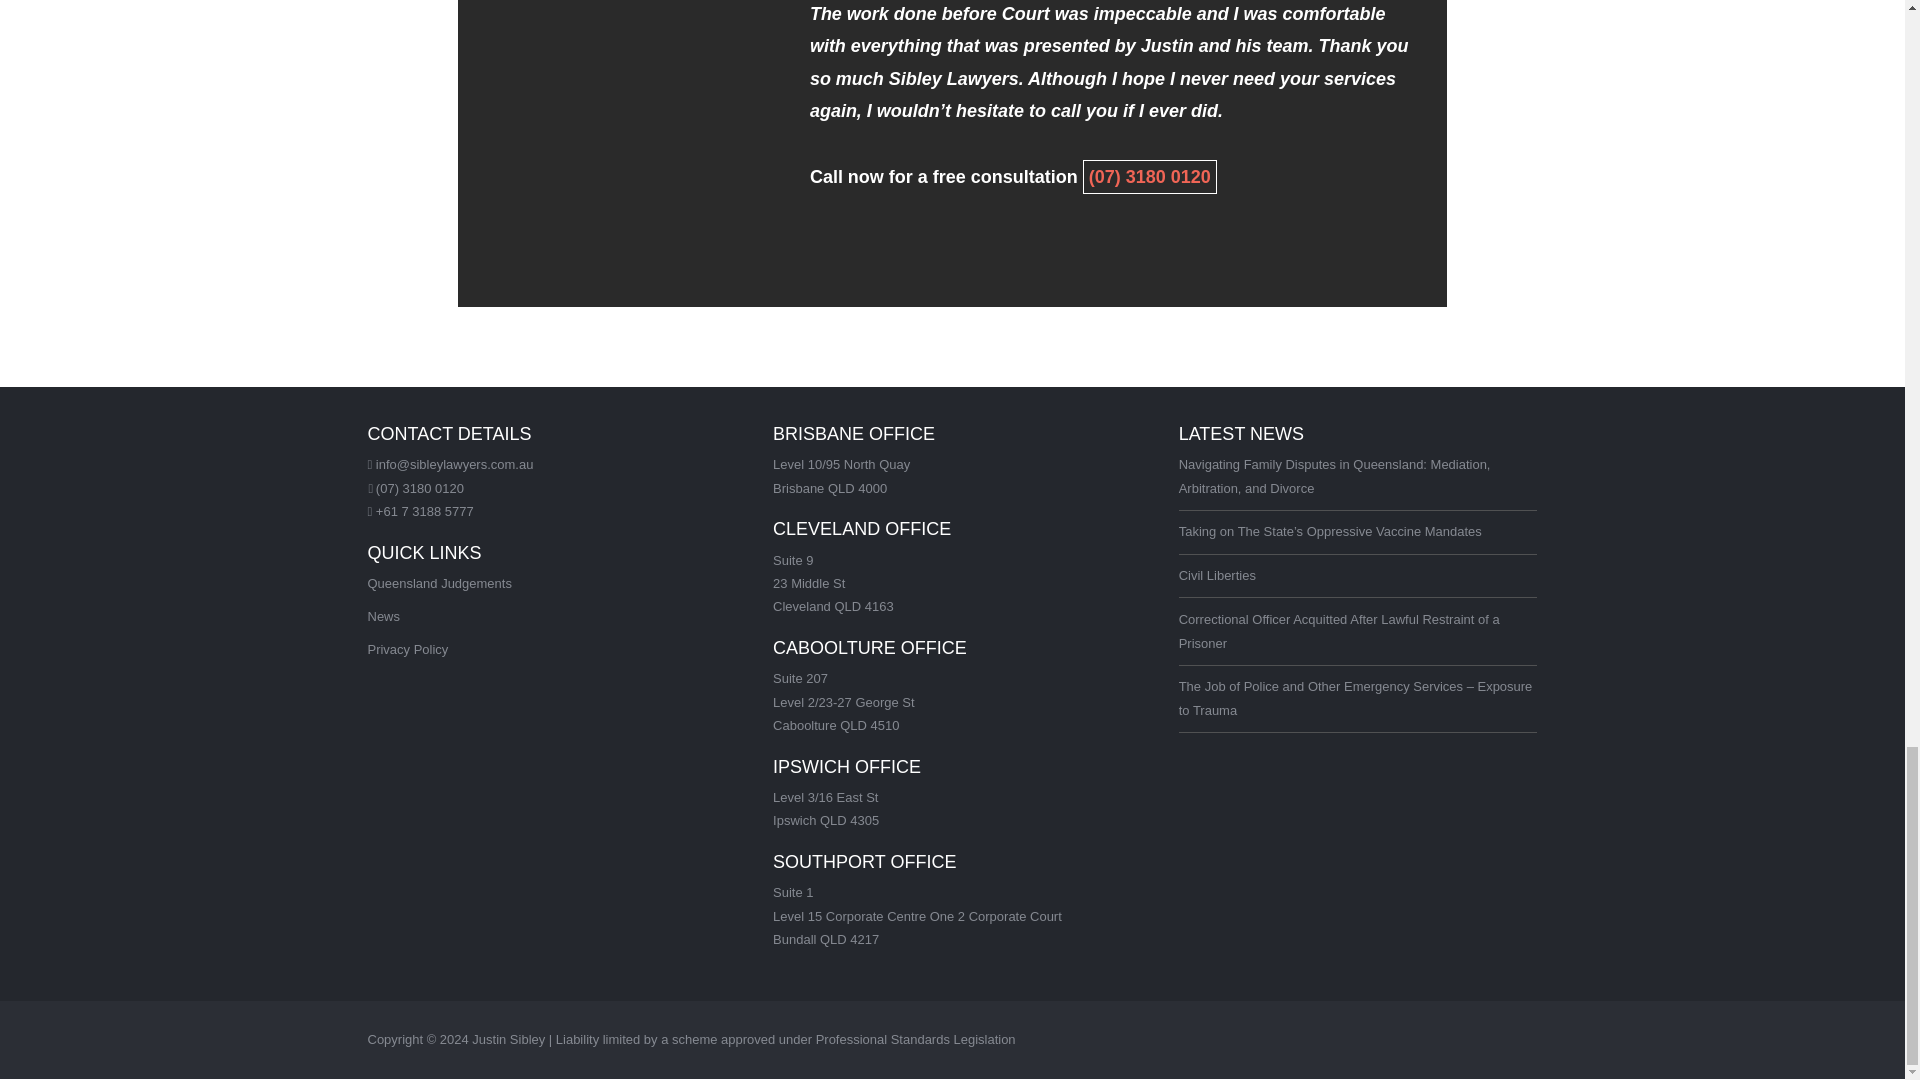 The width and height of the screenshot is (1920, 1080). What do you see at coordinates (408, 648) in the screenshot?
I see `Privacy Policy` at bounding box center [408, 648].